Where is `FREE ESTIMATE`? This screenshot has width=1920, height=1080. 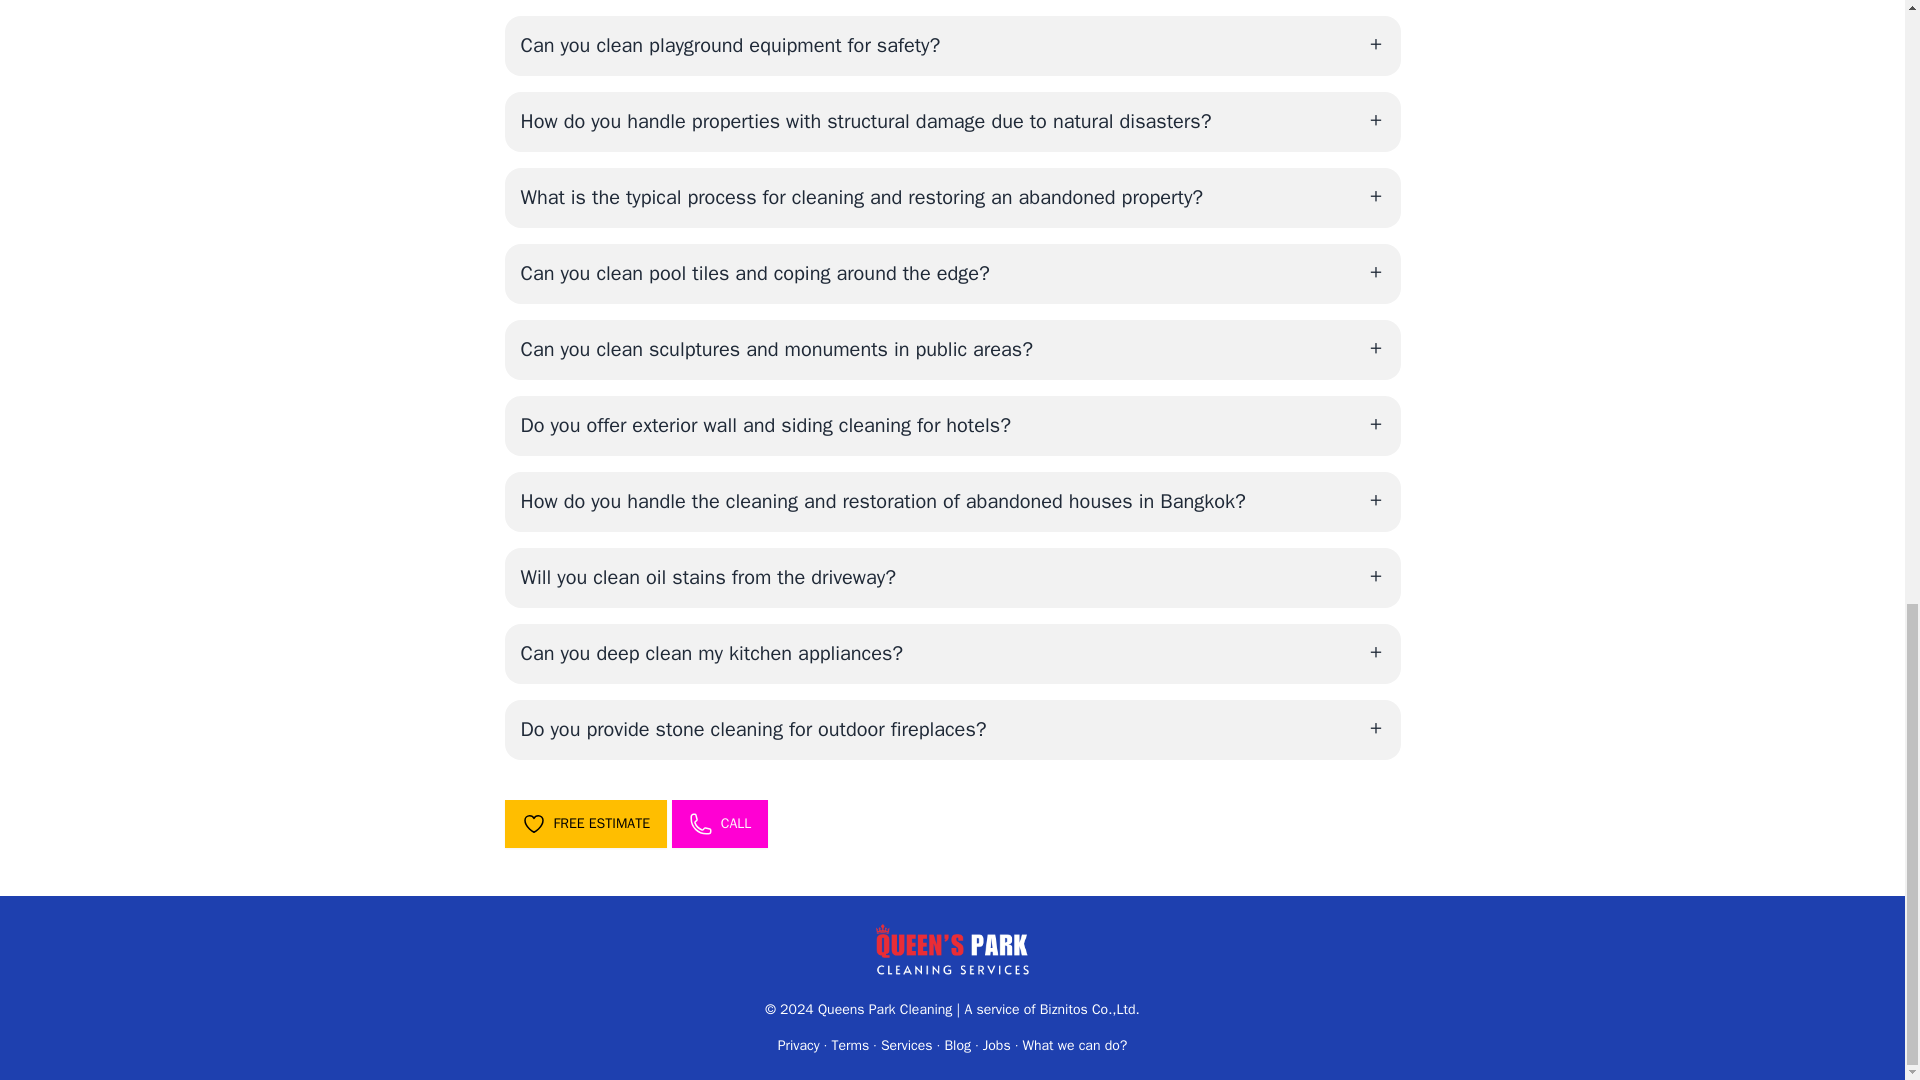 FREE ESTIMATE is located at coordinates (584, 824).